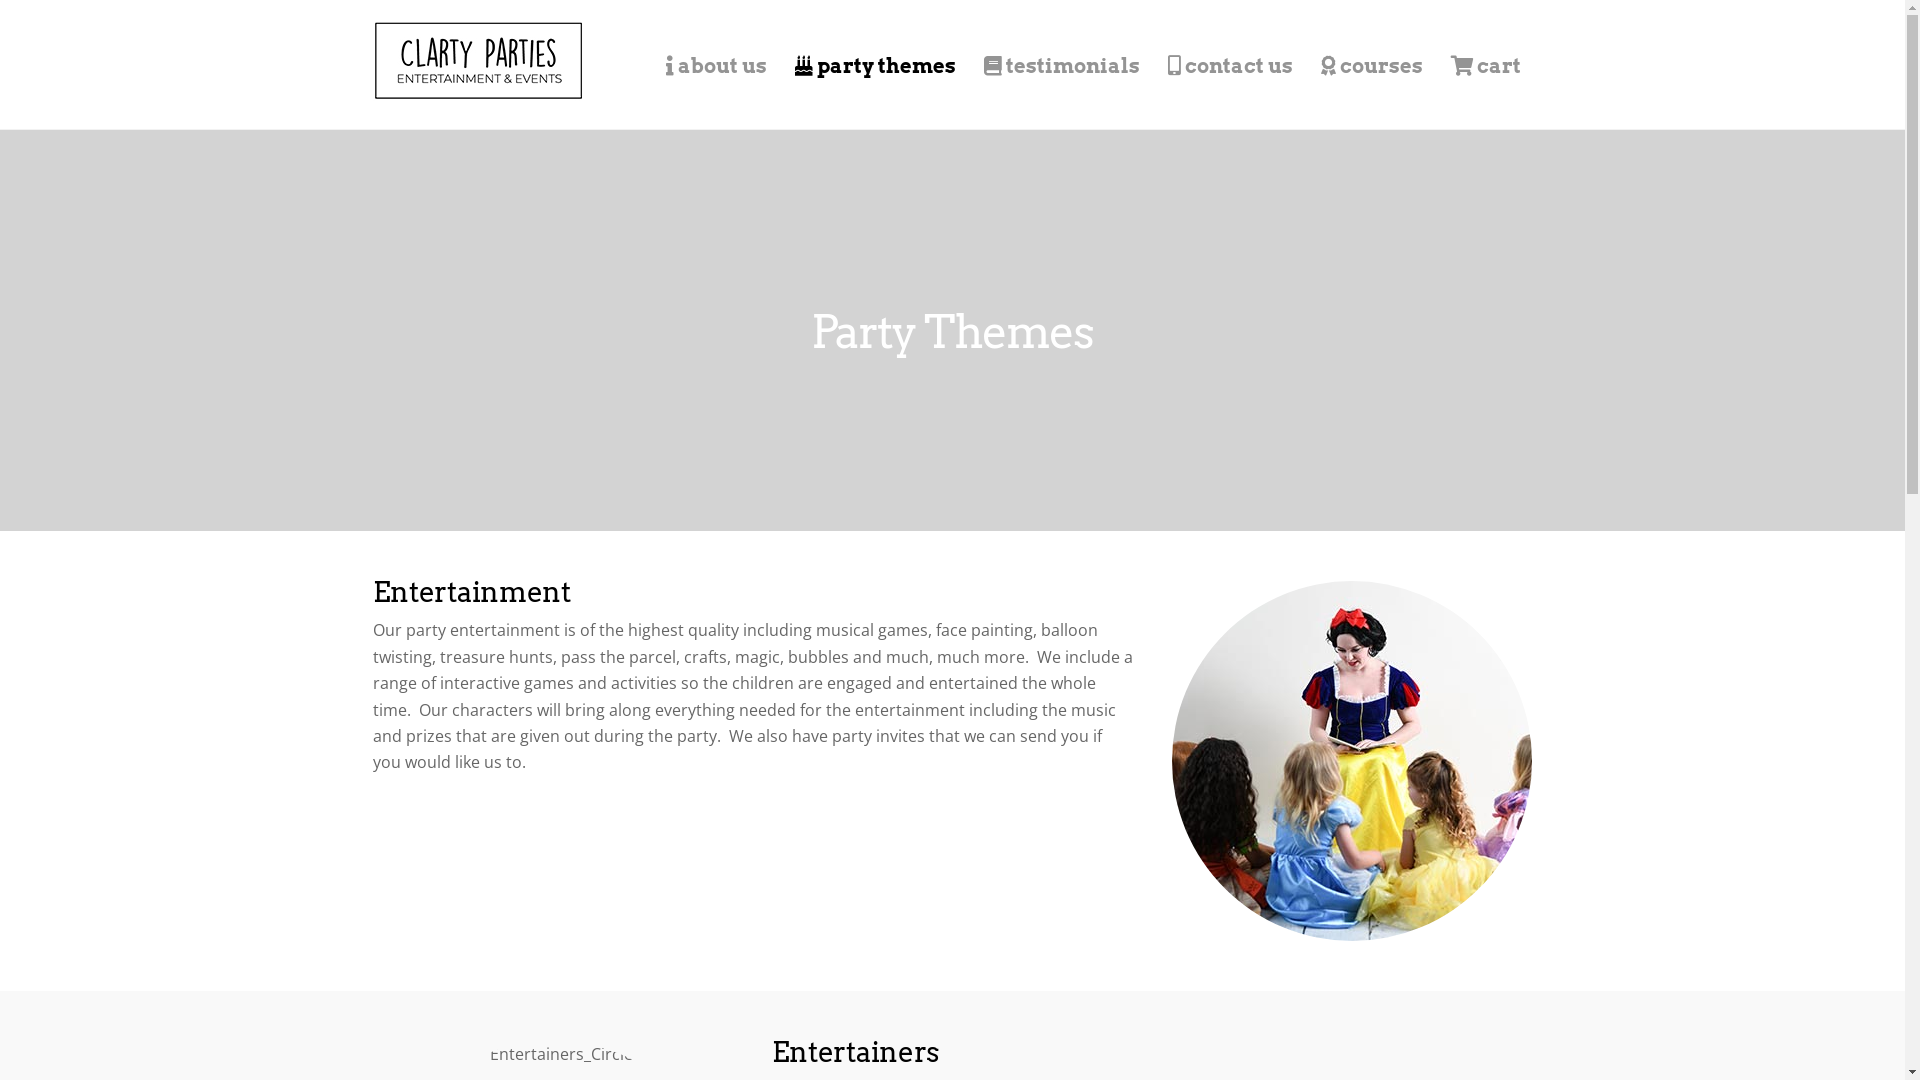 The height and width of the screenshot is (1080, 1920). Describe the element at coordinates (1485, 66) in the screenshot. I see `cart` at that location.